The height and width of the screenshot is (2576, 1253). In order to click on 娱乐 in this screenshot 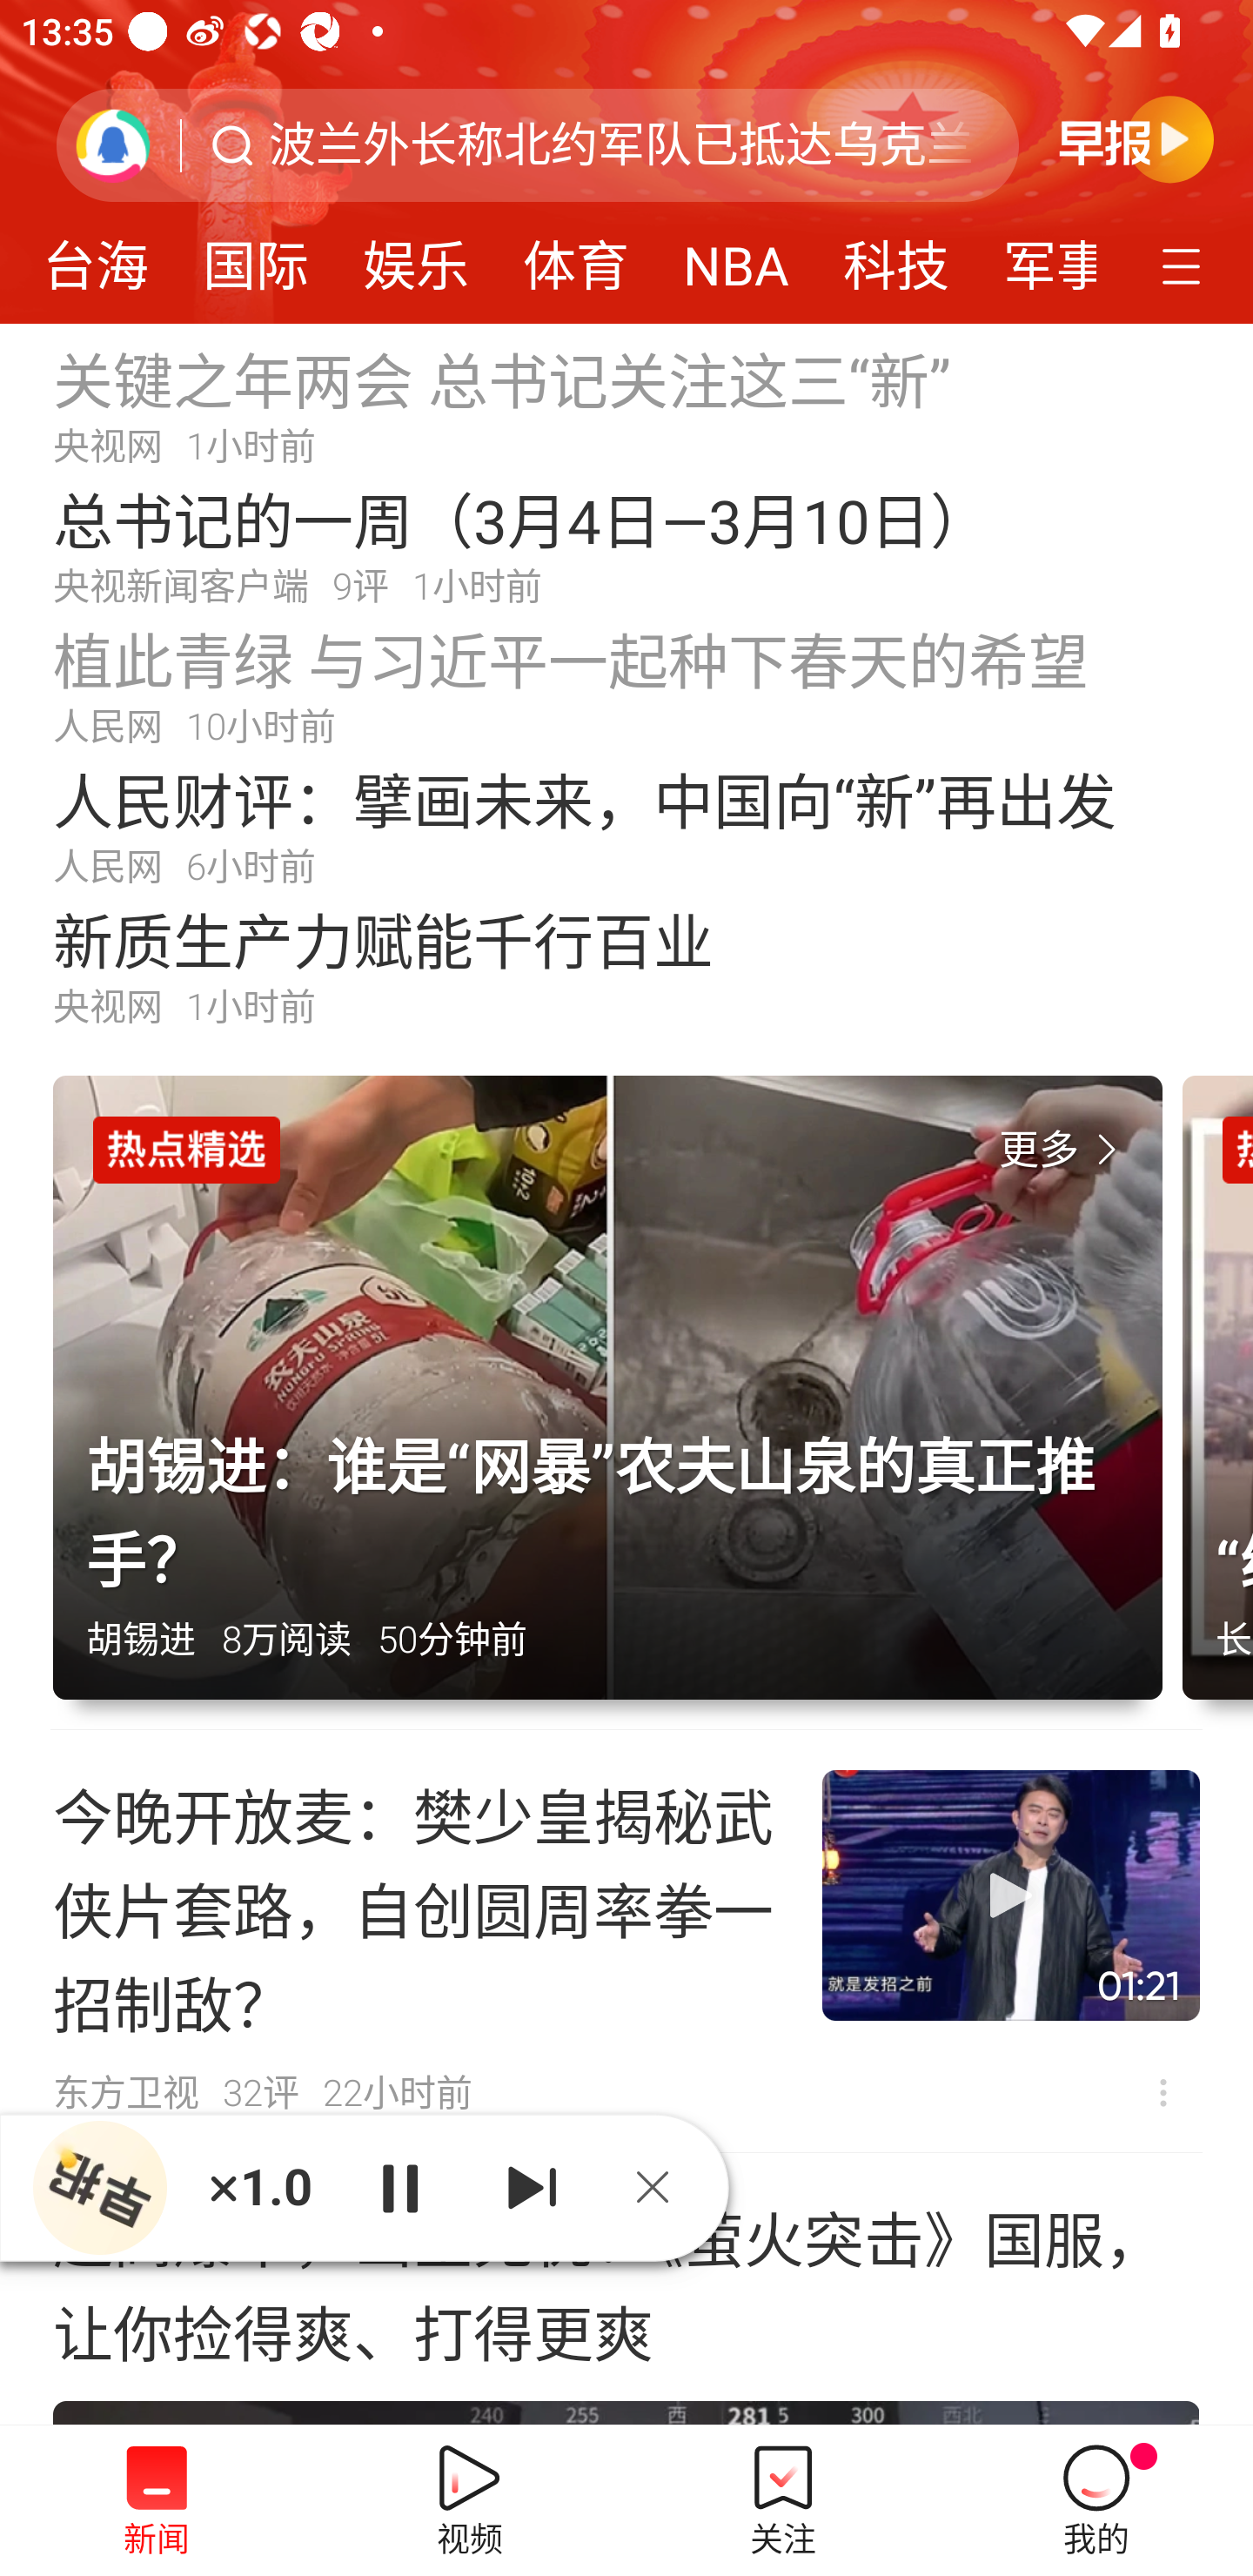, I will do `click(416, 256)`.